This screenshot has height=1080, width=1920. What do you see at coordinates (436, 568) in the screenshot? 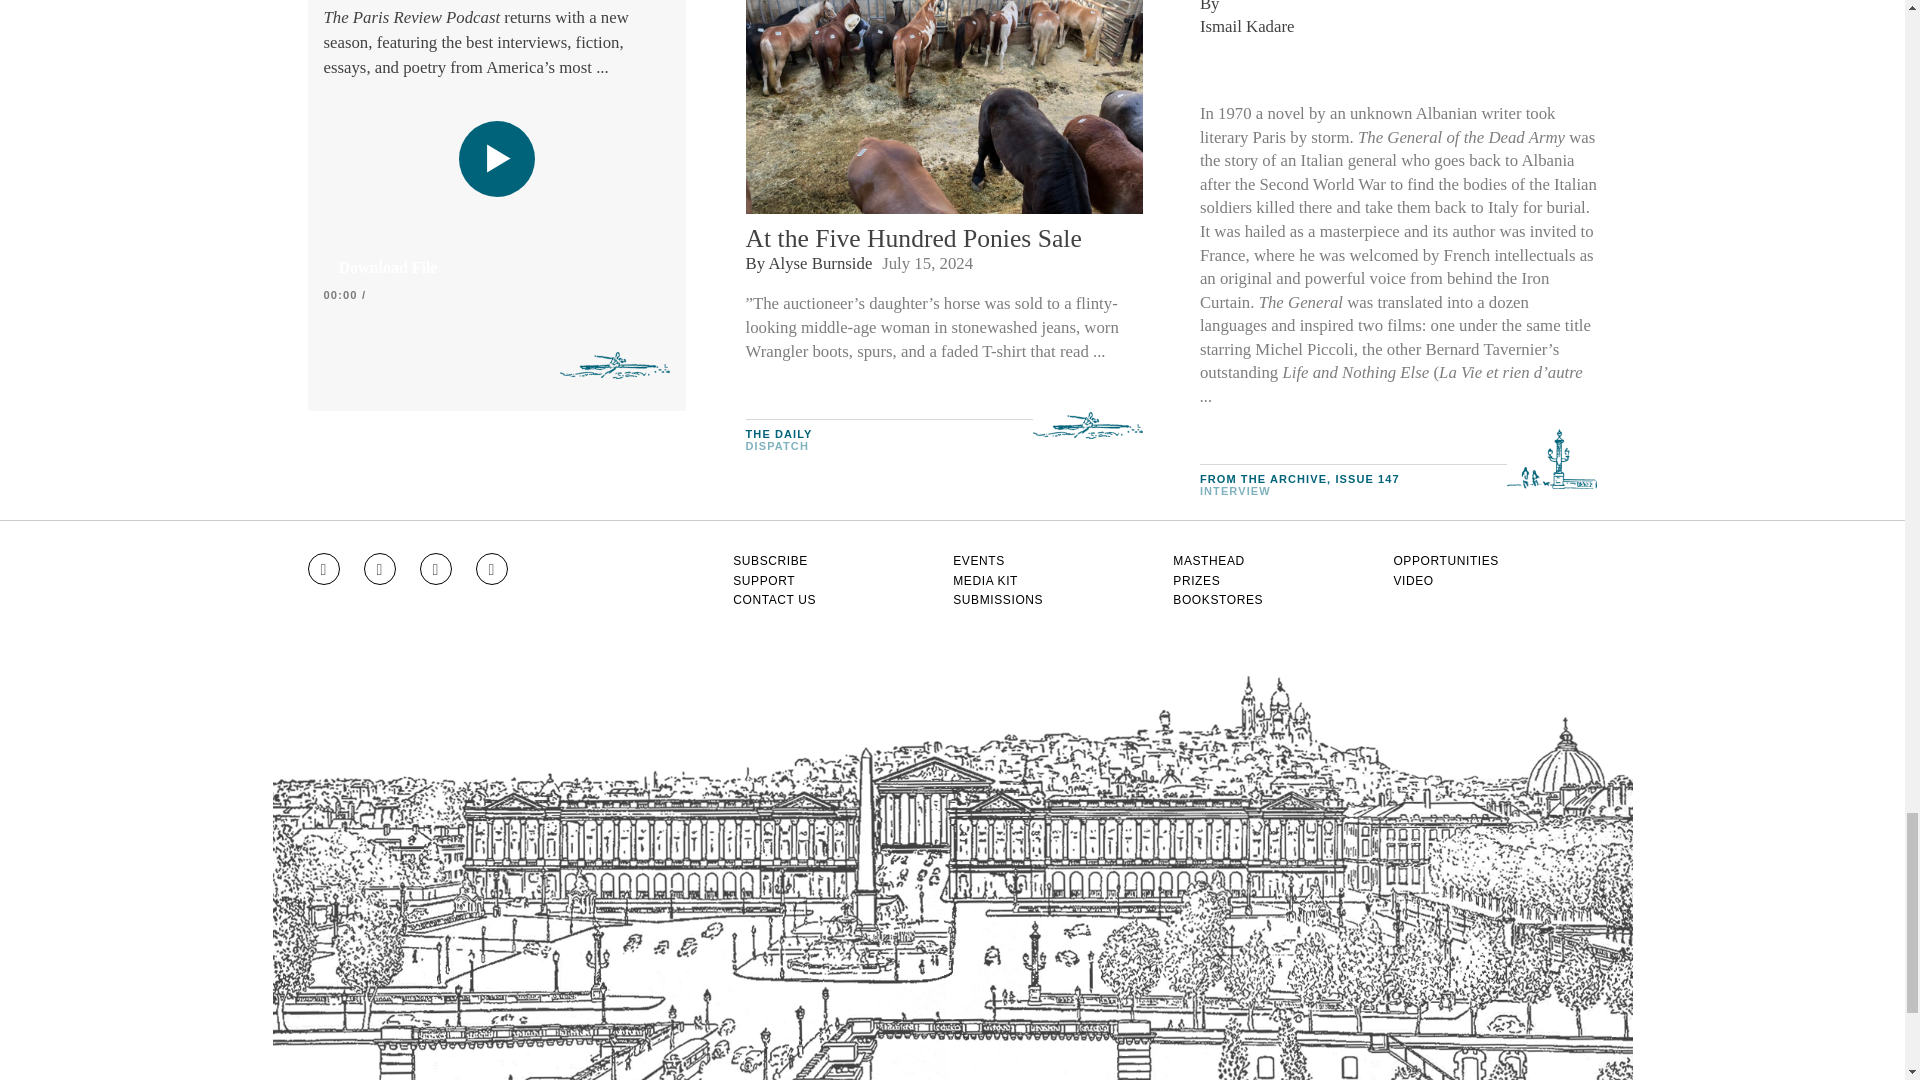
I see `Go to Twitter feed` at bounding box center [436, 568].